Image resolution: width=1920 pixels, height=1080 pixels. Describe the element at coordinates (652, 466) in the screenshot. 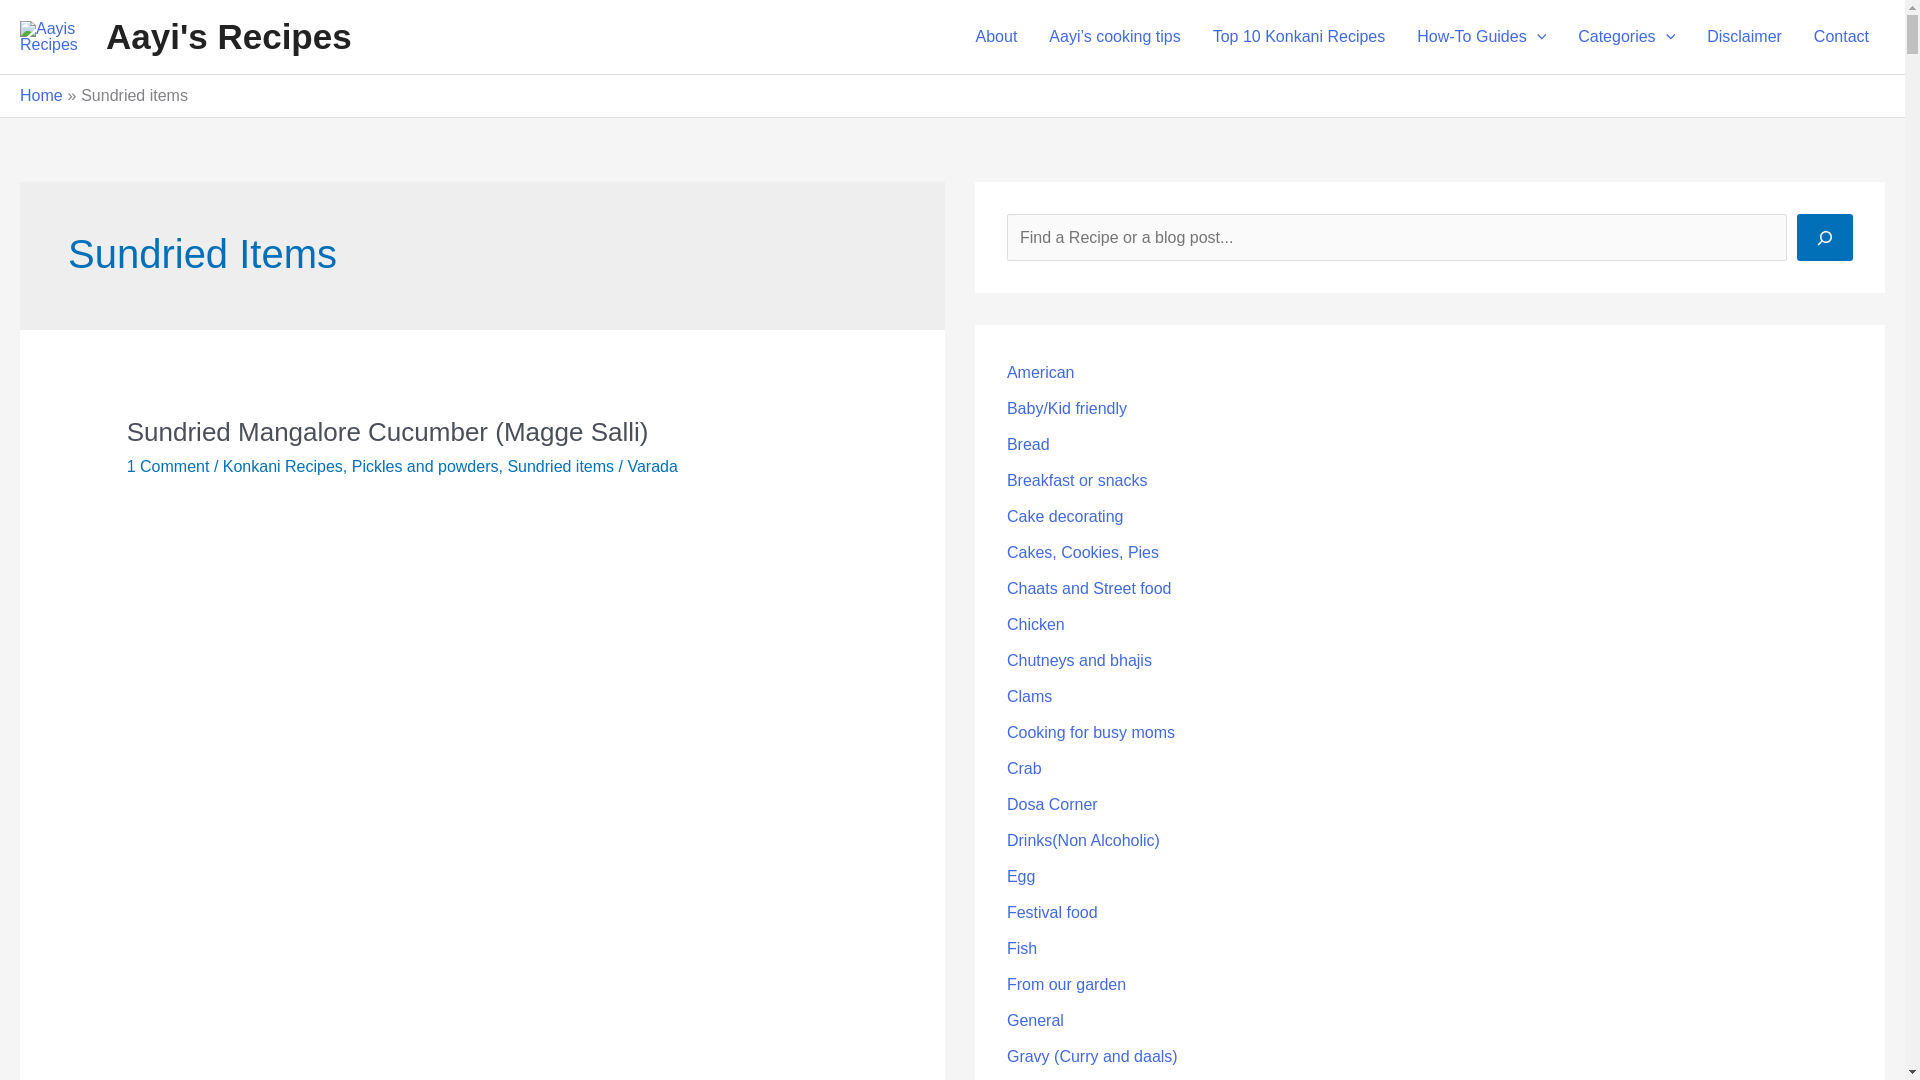

I see `View all posts by Varada` at that location.